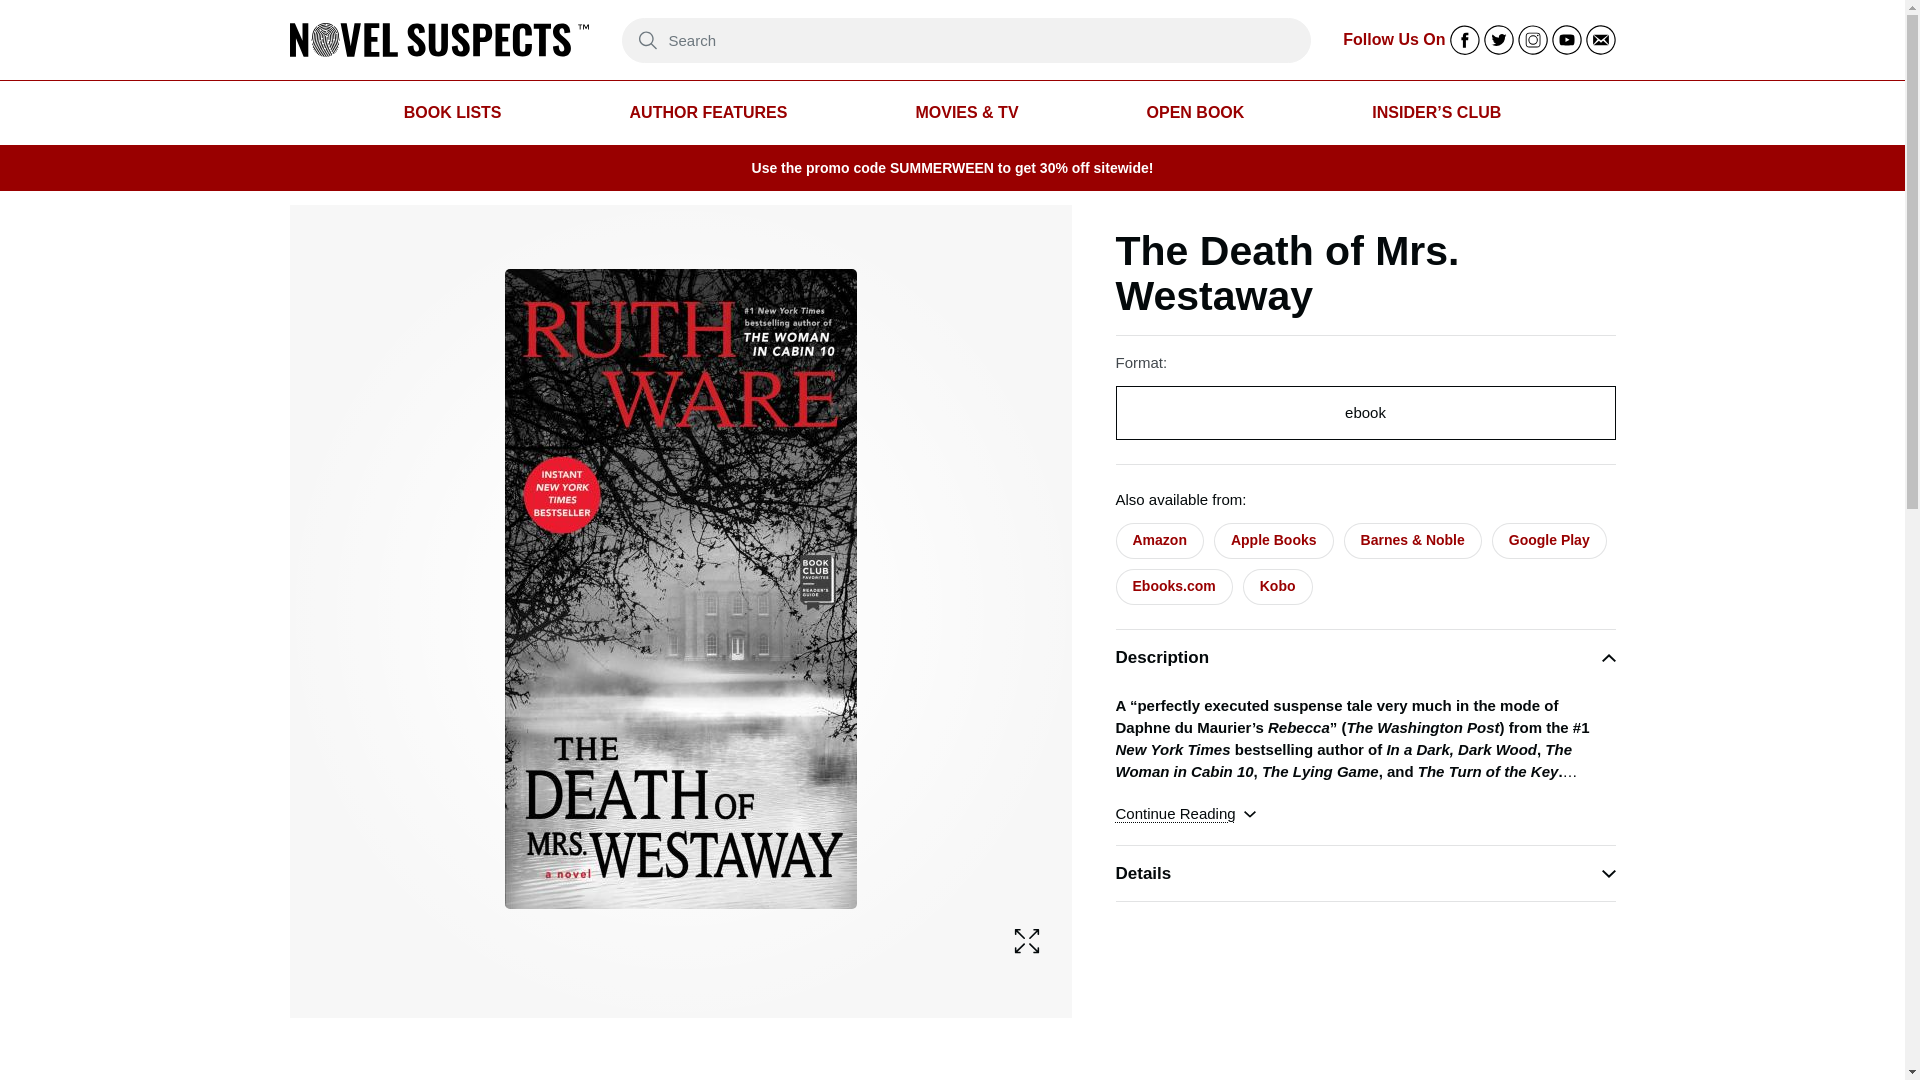 This screenshot has width=1920, height=1080. What do you see at coordinates (1159, 540) in the screenshot?
I see `Amazon` at bounding box center [1159, 540].